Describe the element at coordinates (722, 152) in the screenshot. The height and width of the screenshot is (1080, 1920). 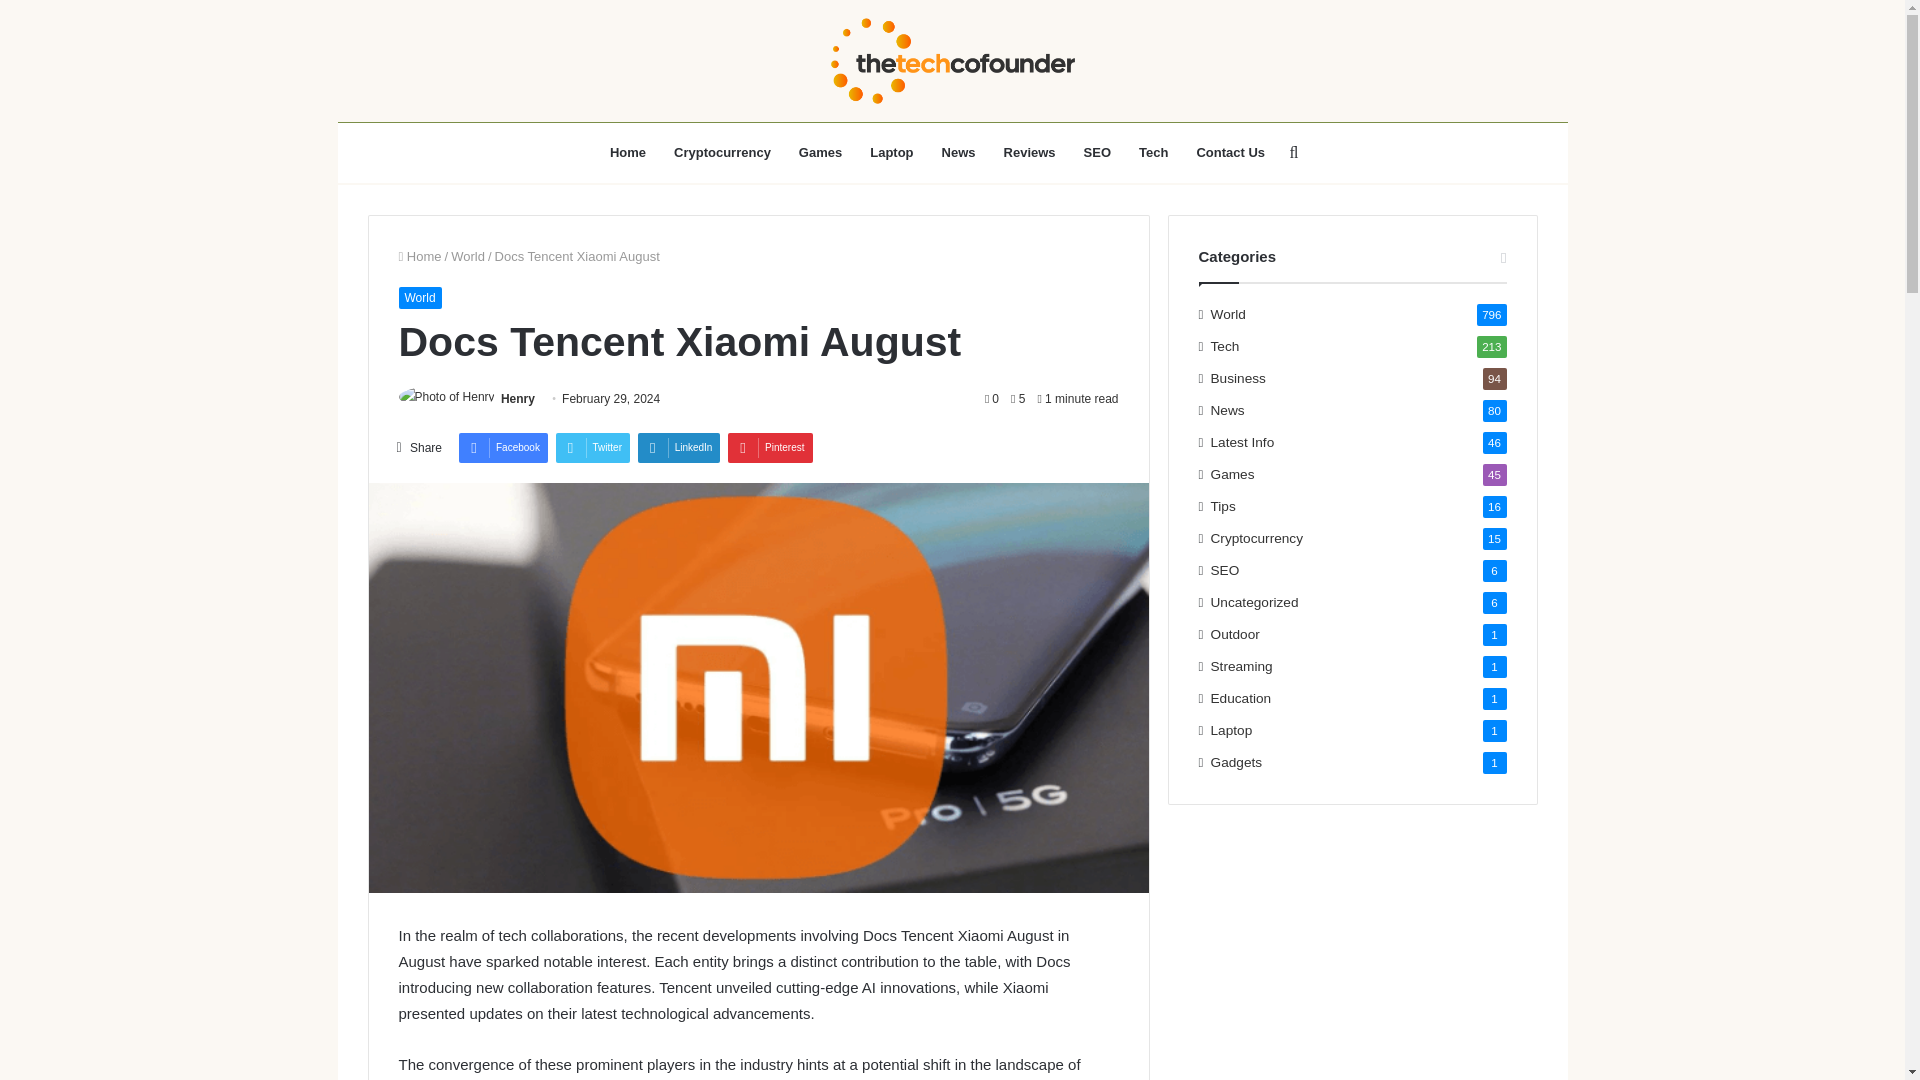
I see `Cryptocurrency` at that location.